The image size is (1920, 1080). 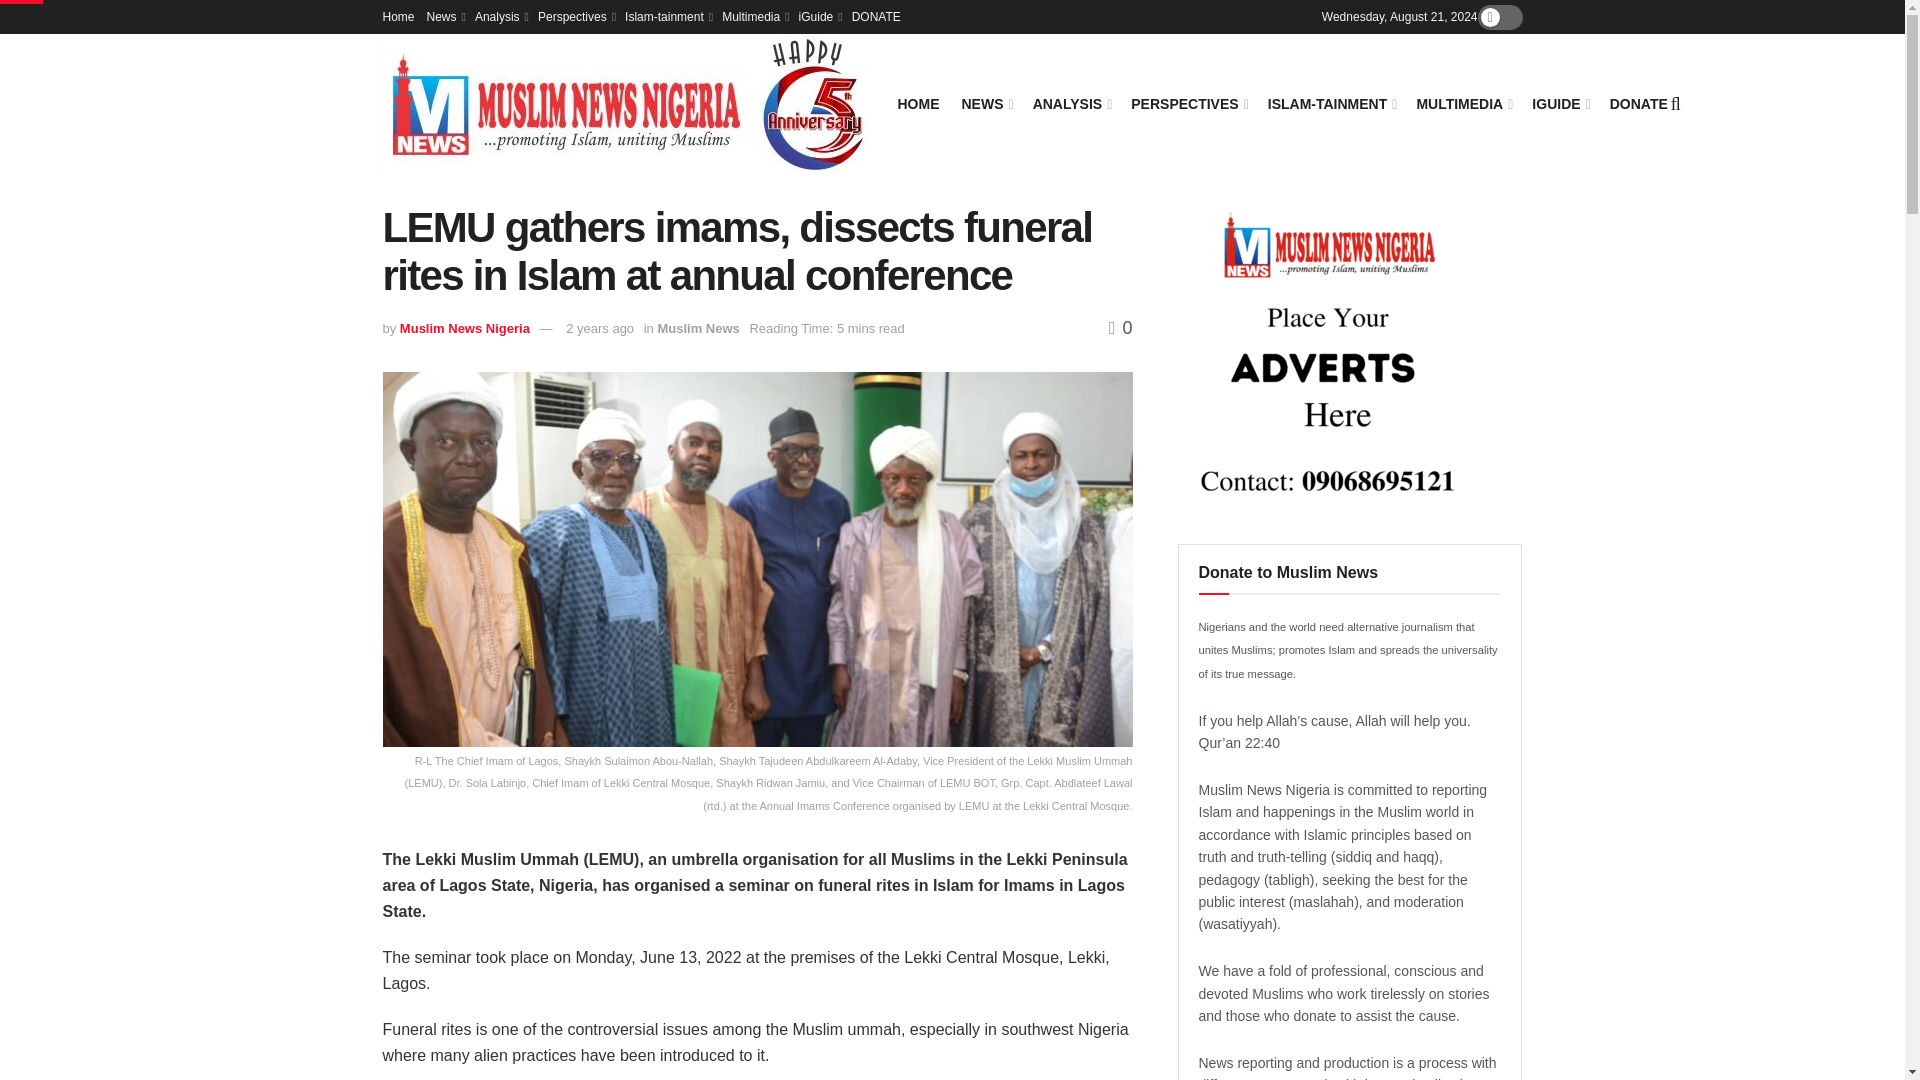 What do you see at coordinates (876, 16) in the screenshot?
I see `DONATE` at bounding box center [876, 16].